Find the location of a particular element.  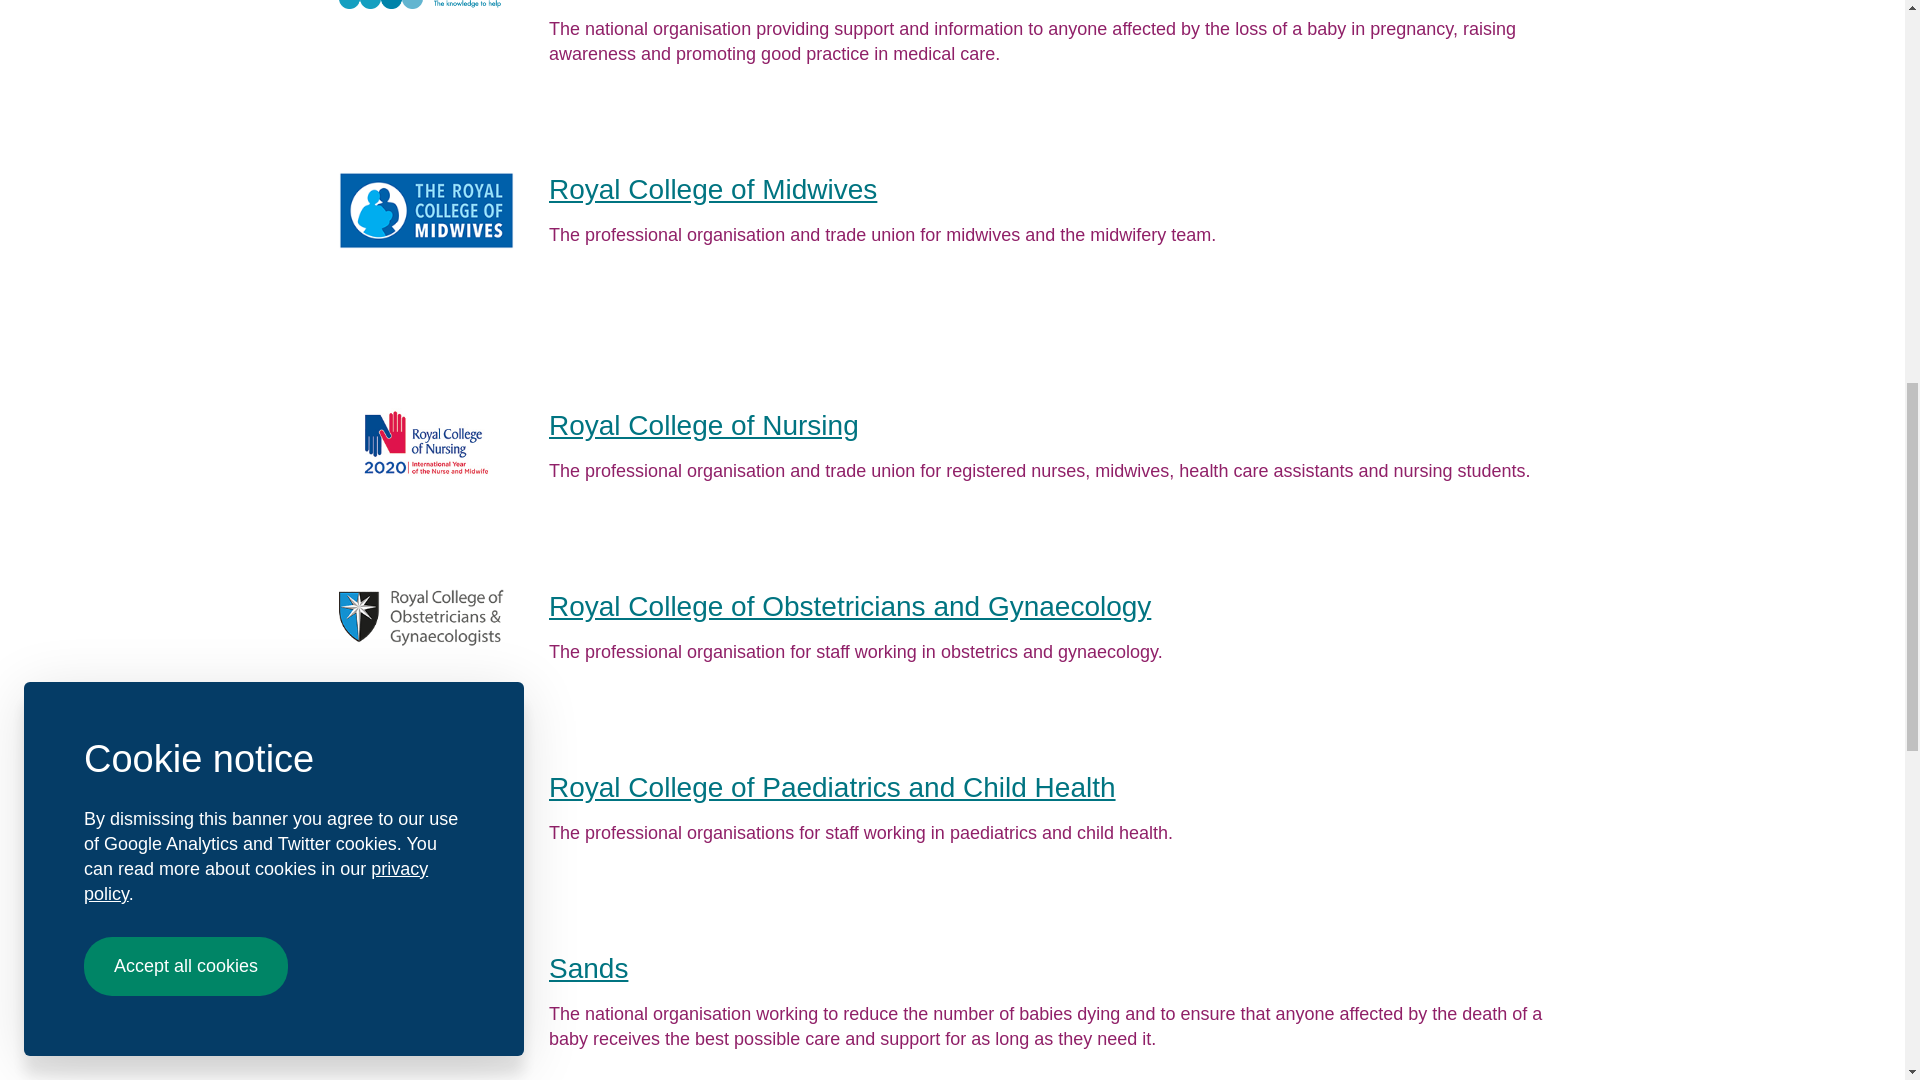

Go to www.rcm.org.uk is located at coordinates (713, 189).